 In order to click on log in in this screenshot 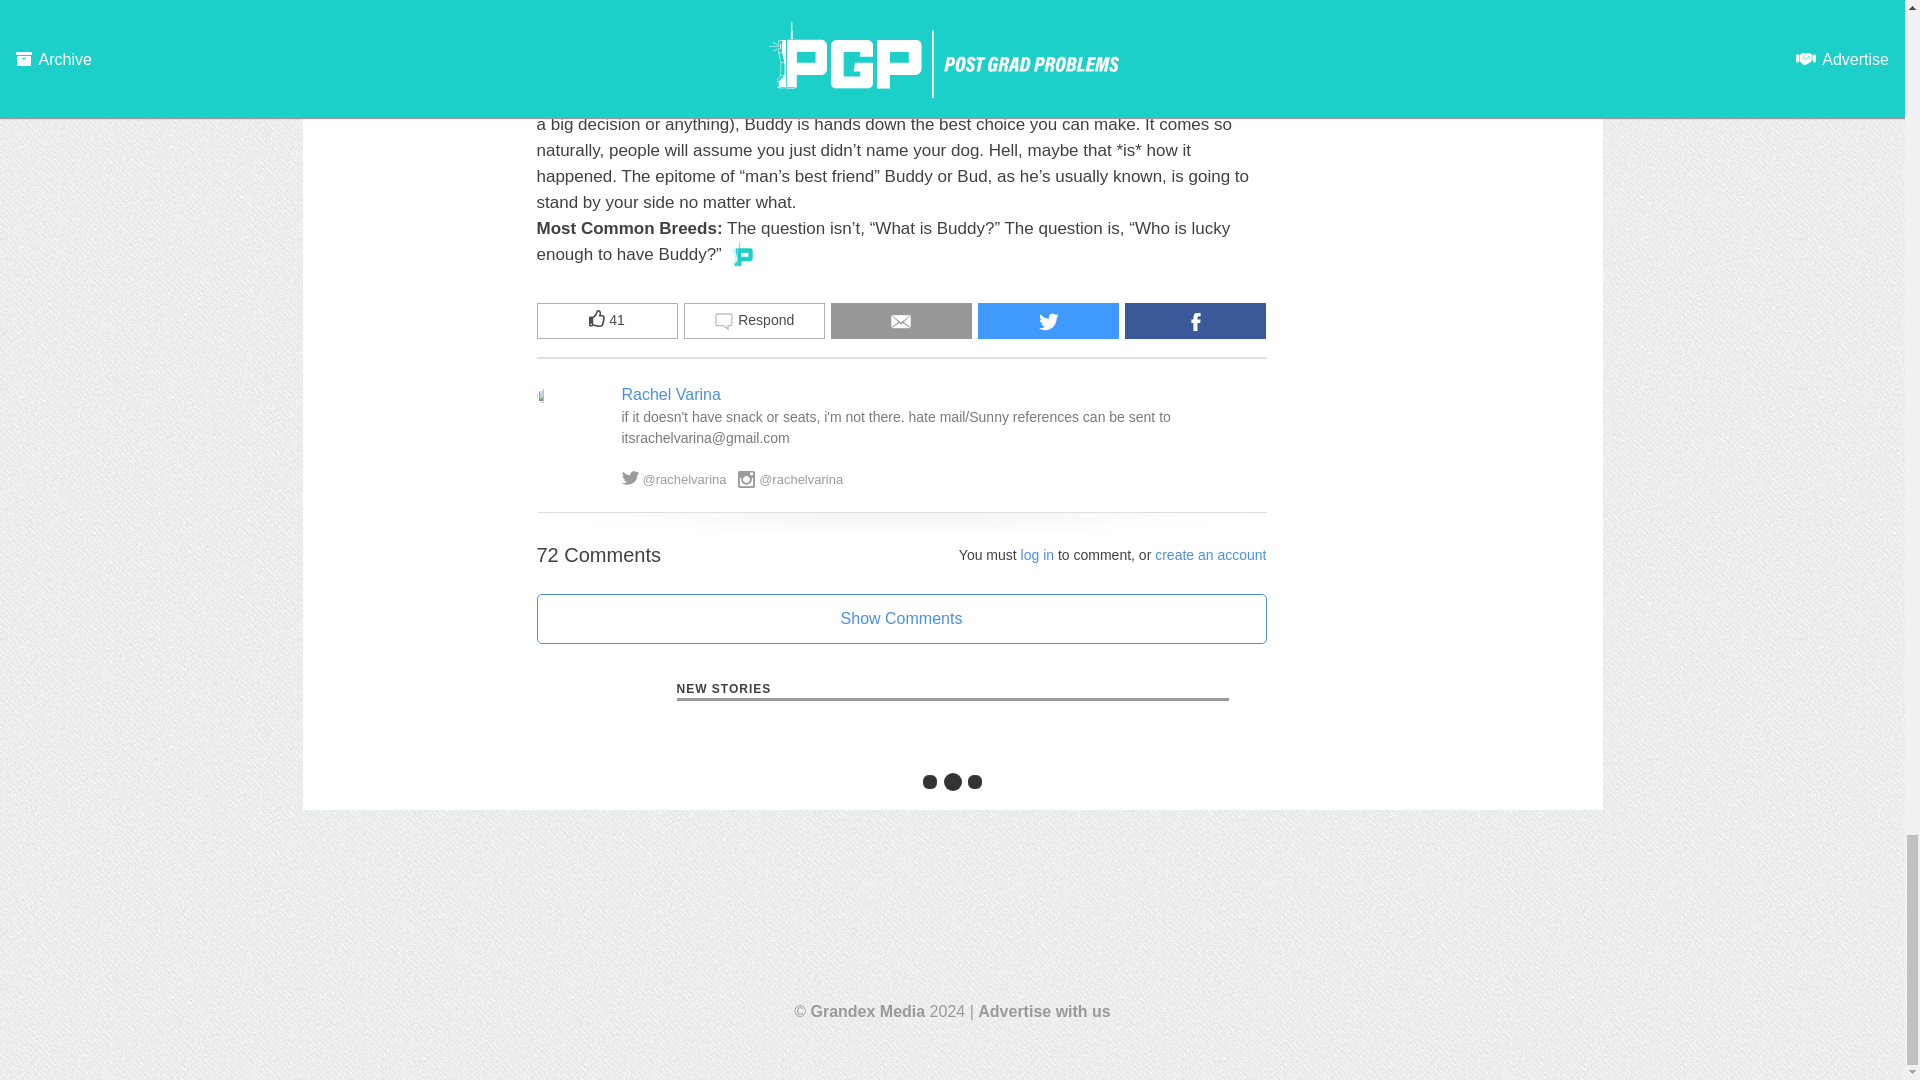, I will do `click(1038, 554)`.